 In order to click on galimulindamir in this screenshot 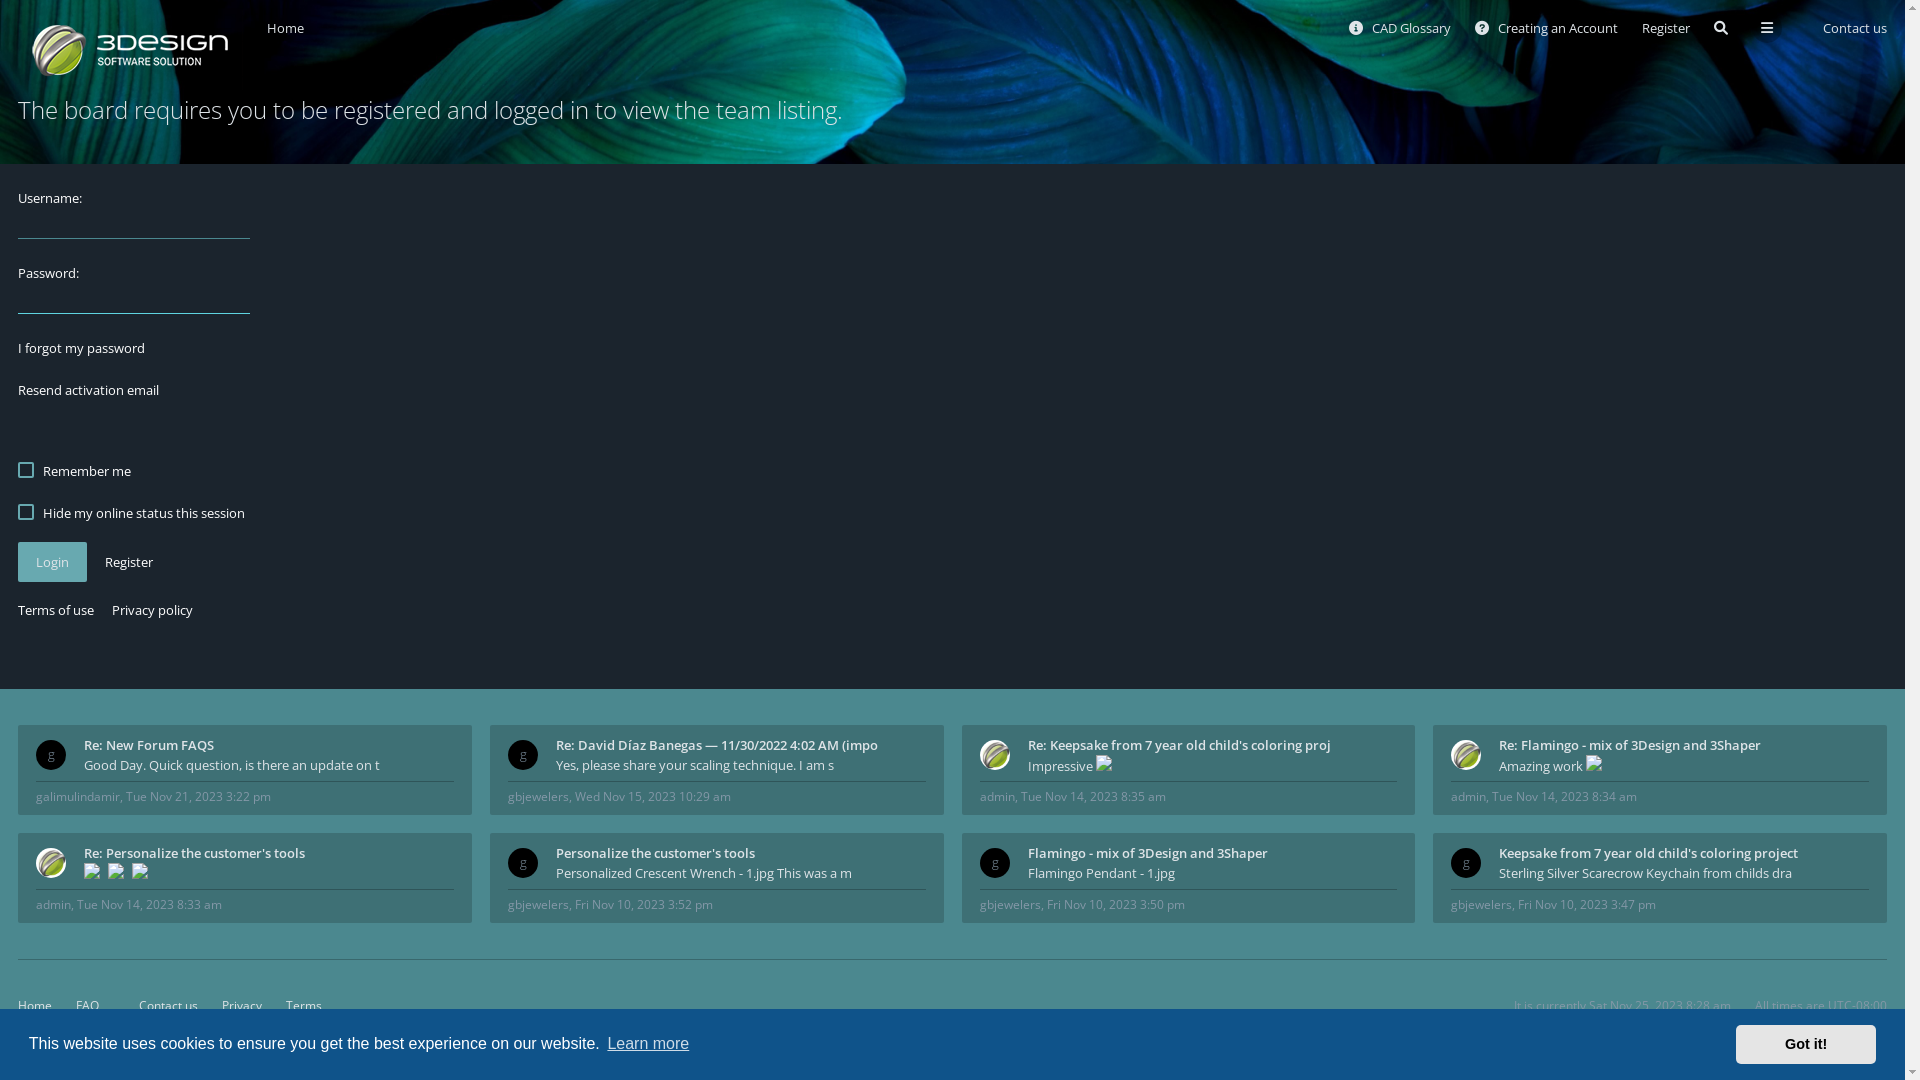, I will do `click(78, 796)`.